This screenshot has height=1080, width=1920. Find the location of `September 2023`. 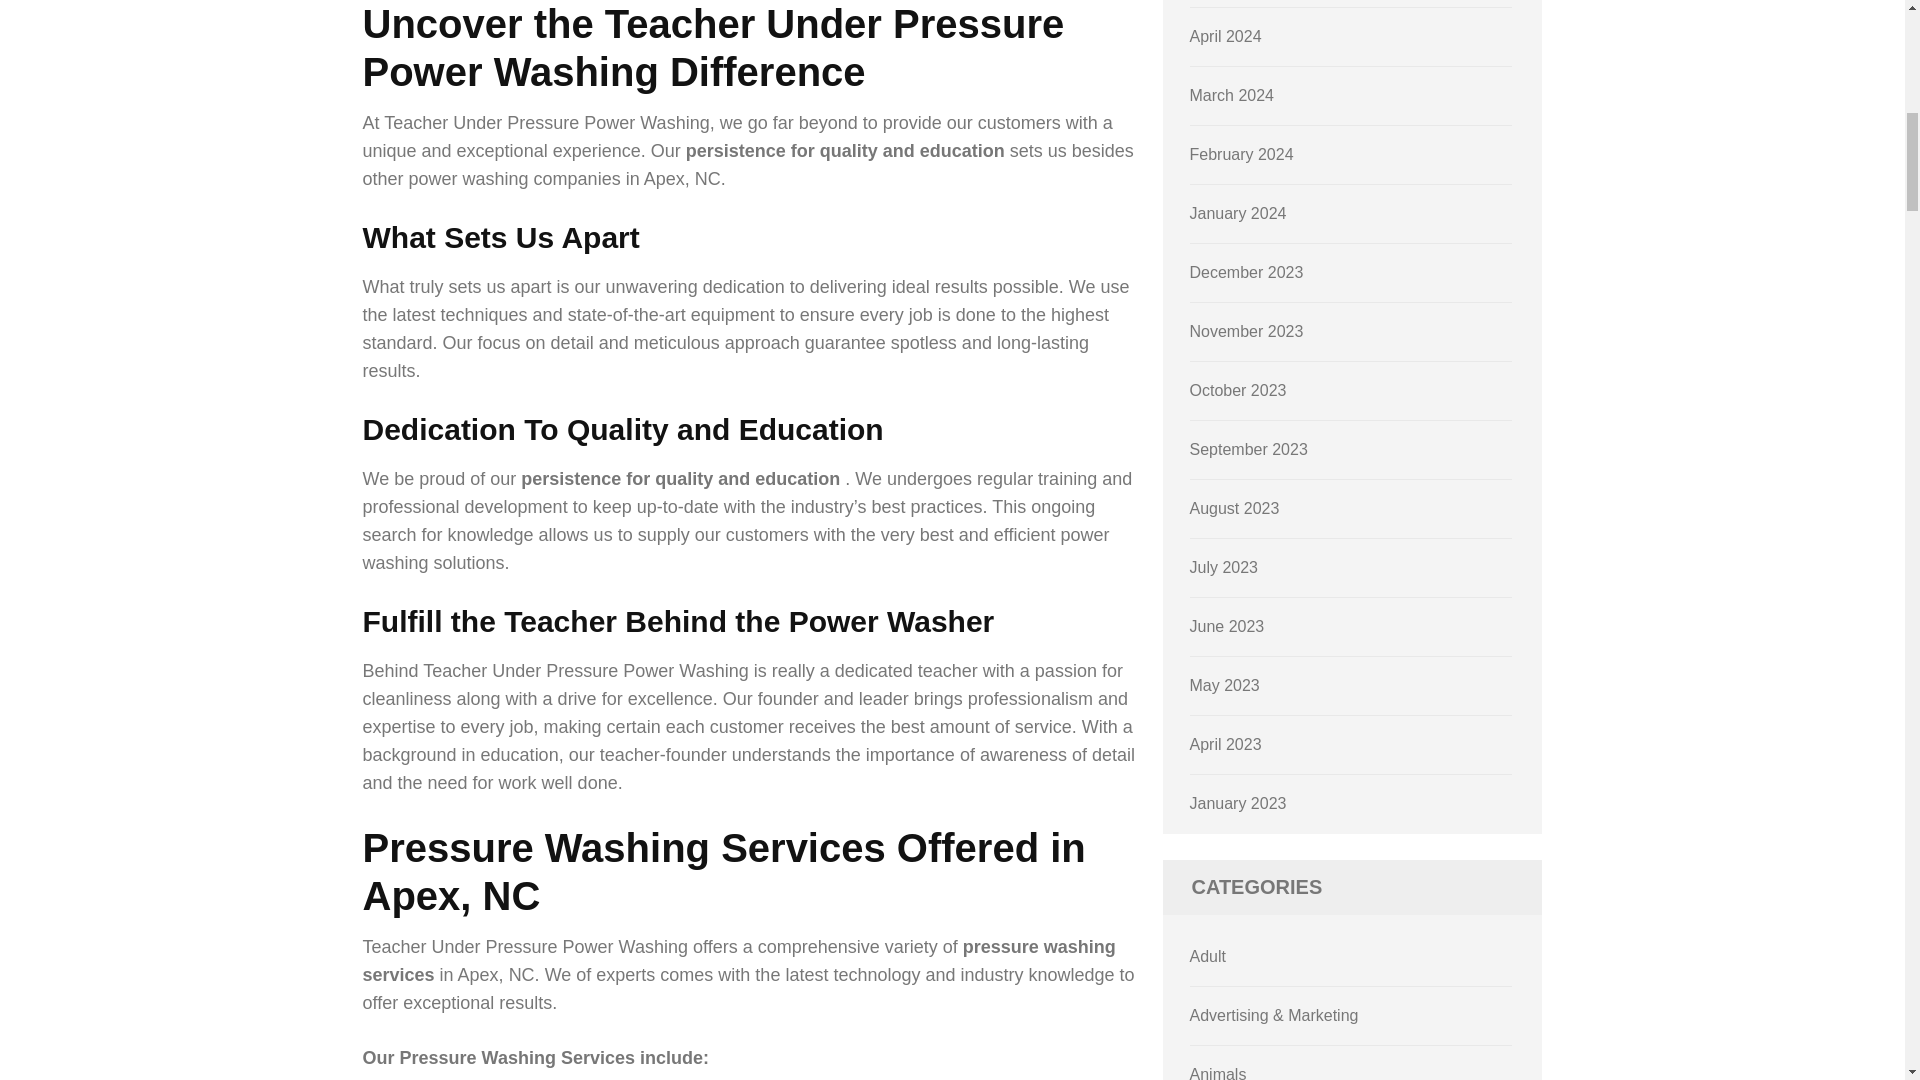

September 2023 is located at coordinates (1248, 448).